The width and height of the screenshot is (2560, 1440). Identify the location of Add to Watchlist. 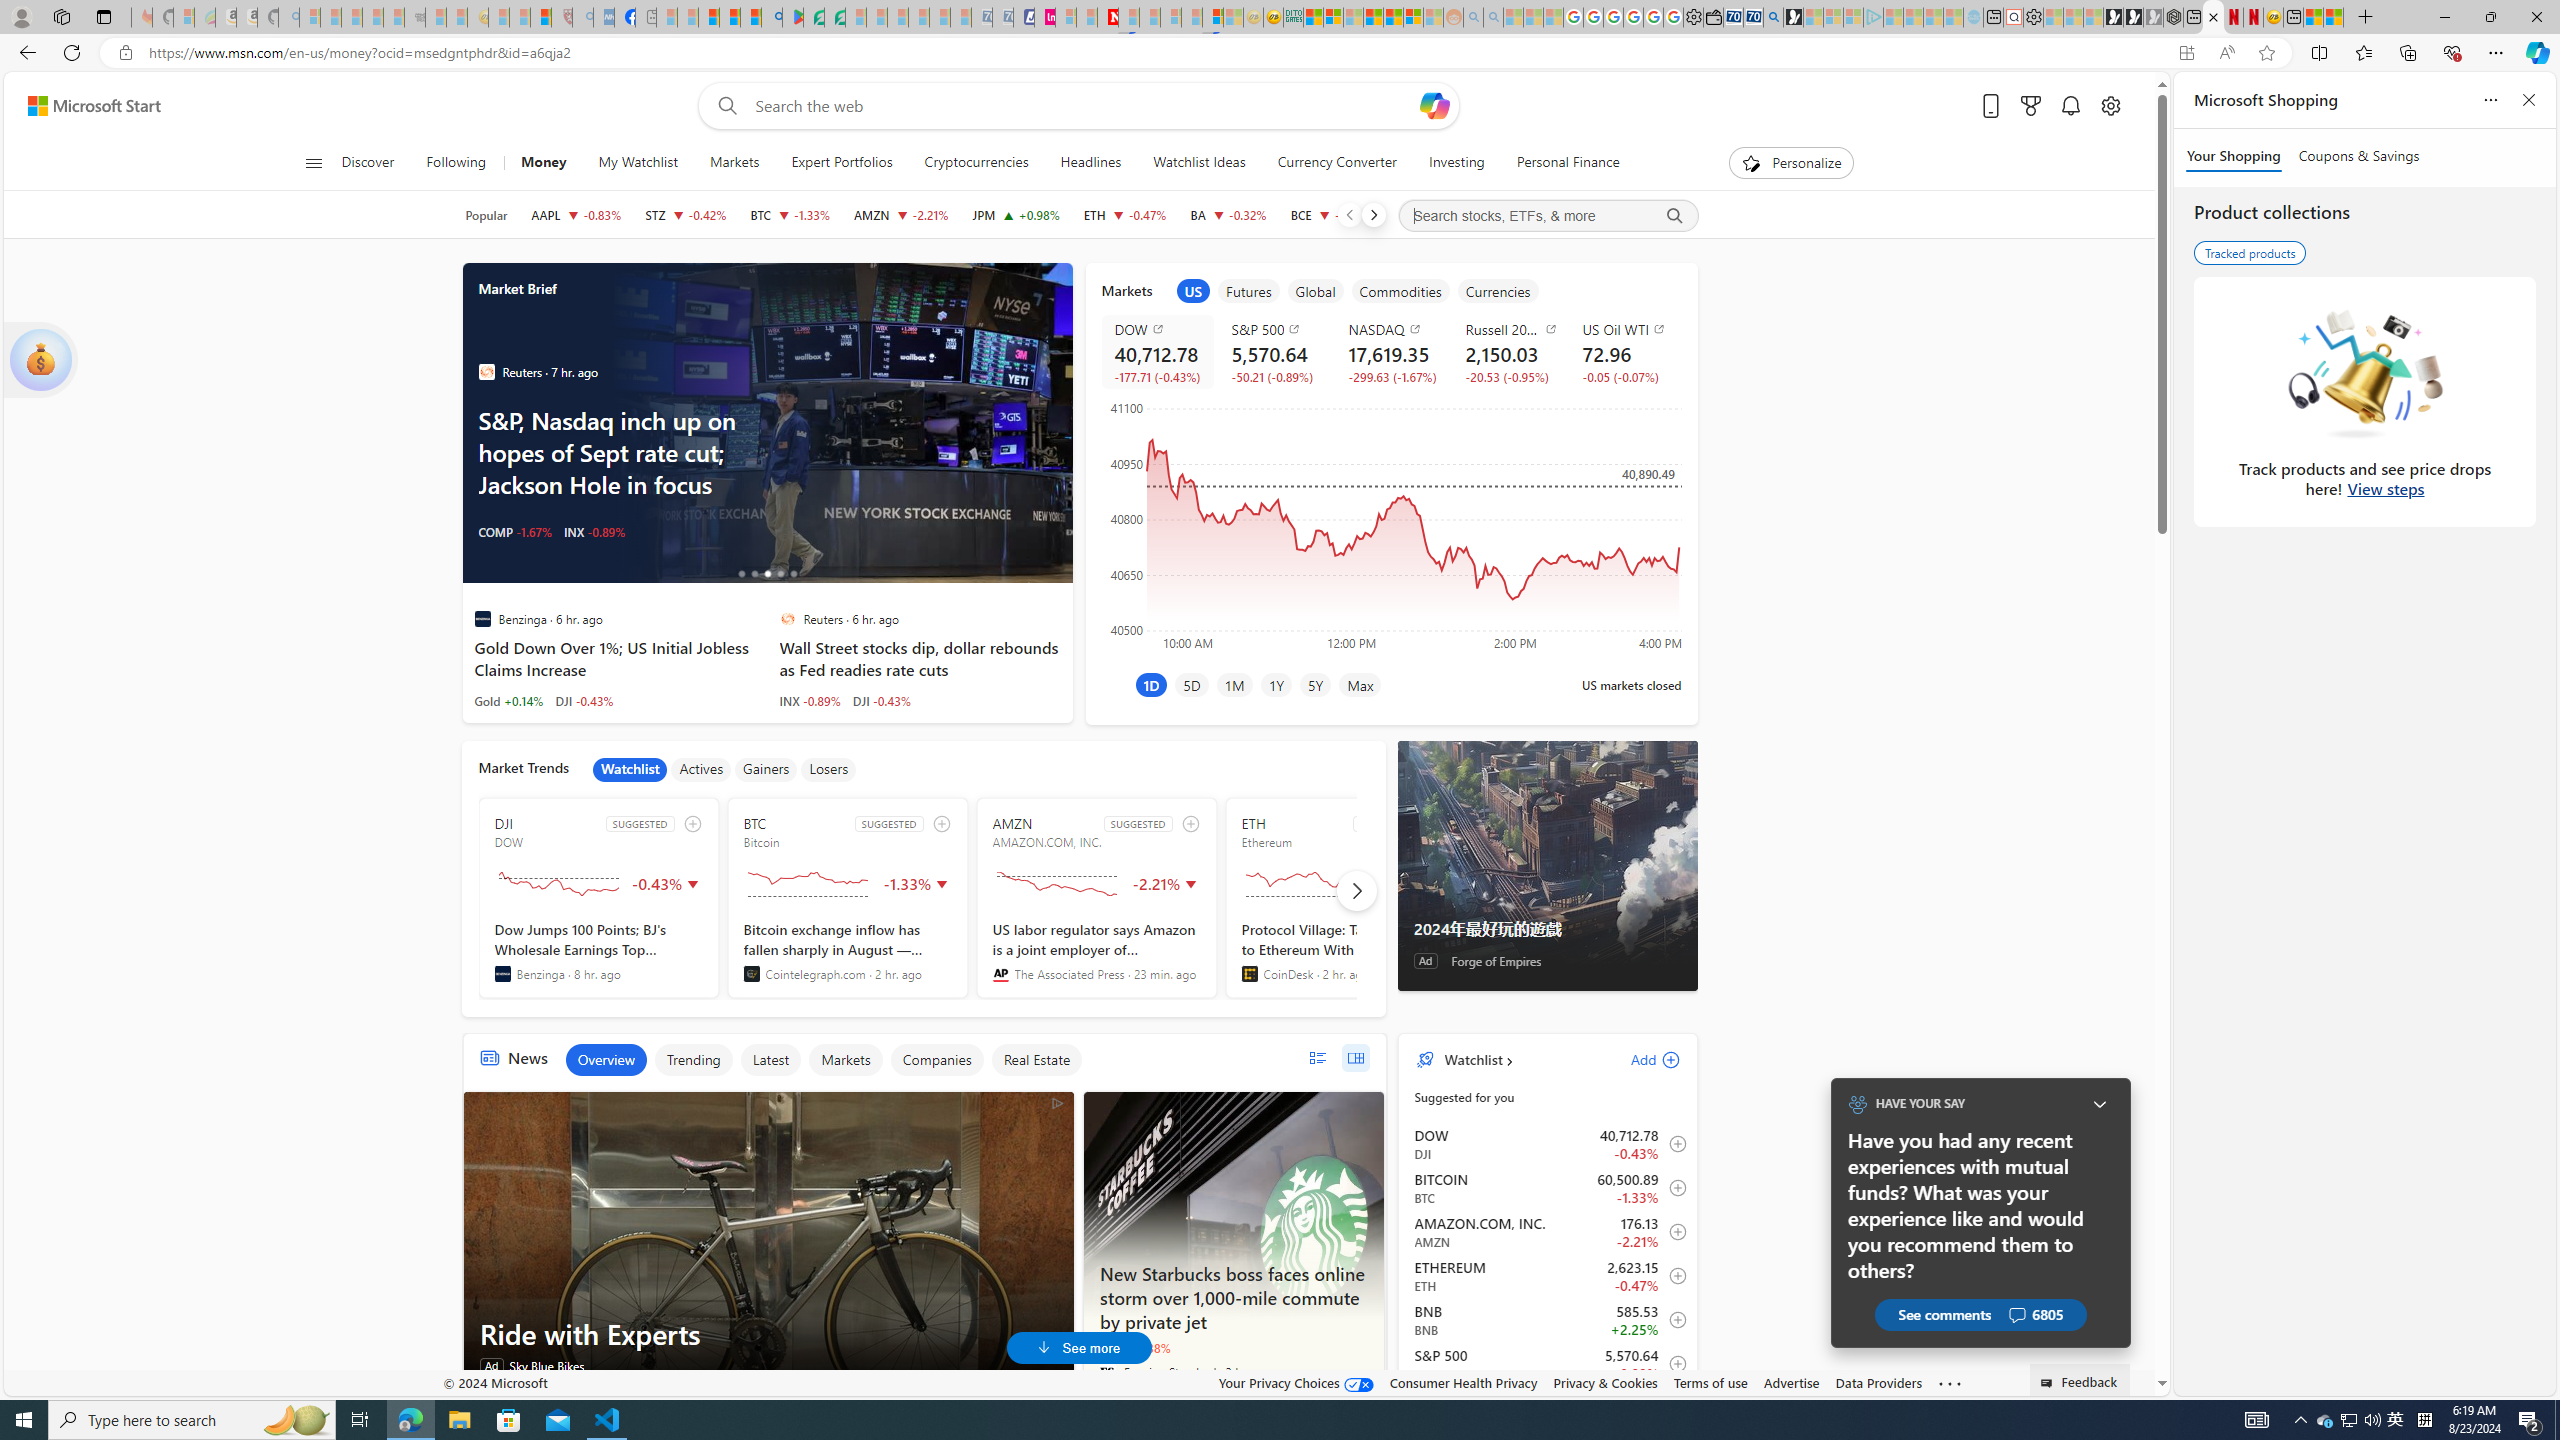
(1671, 1363).